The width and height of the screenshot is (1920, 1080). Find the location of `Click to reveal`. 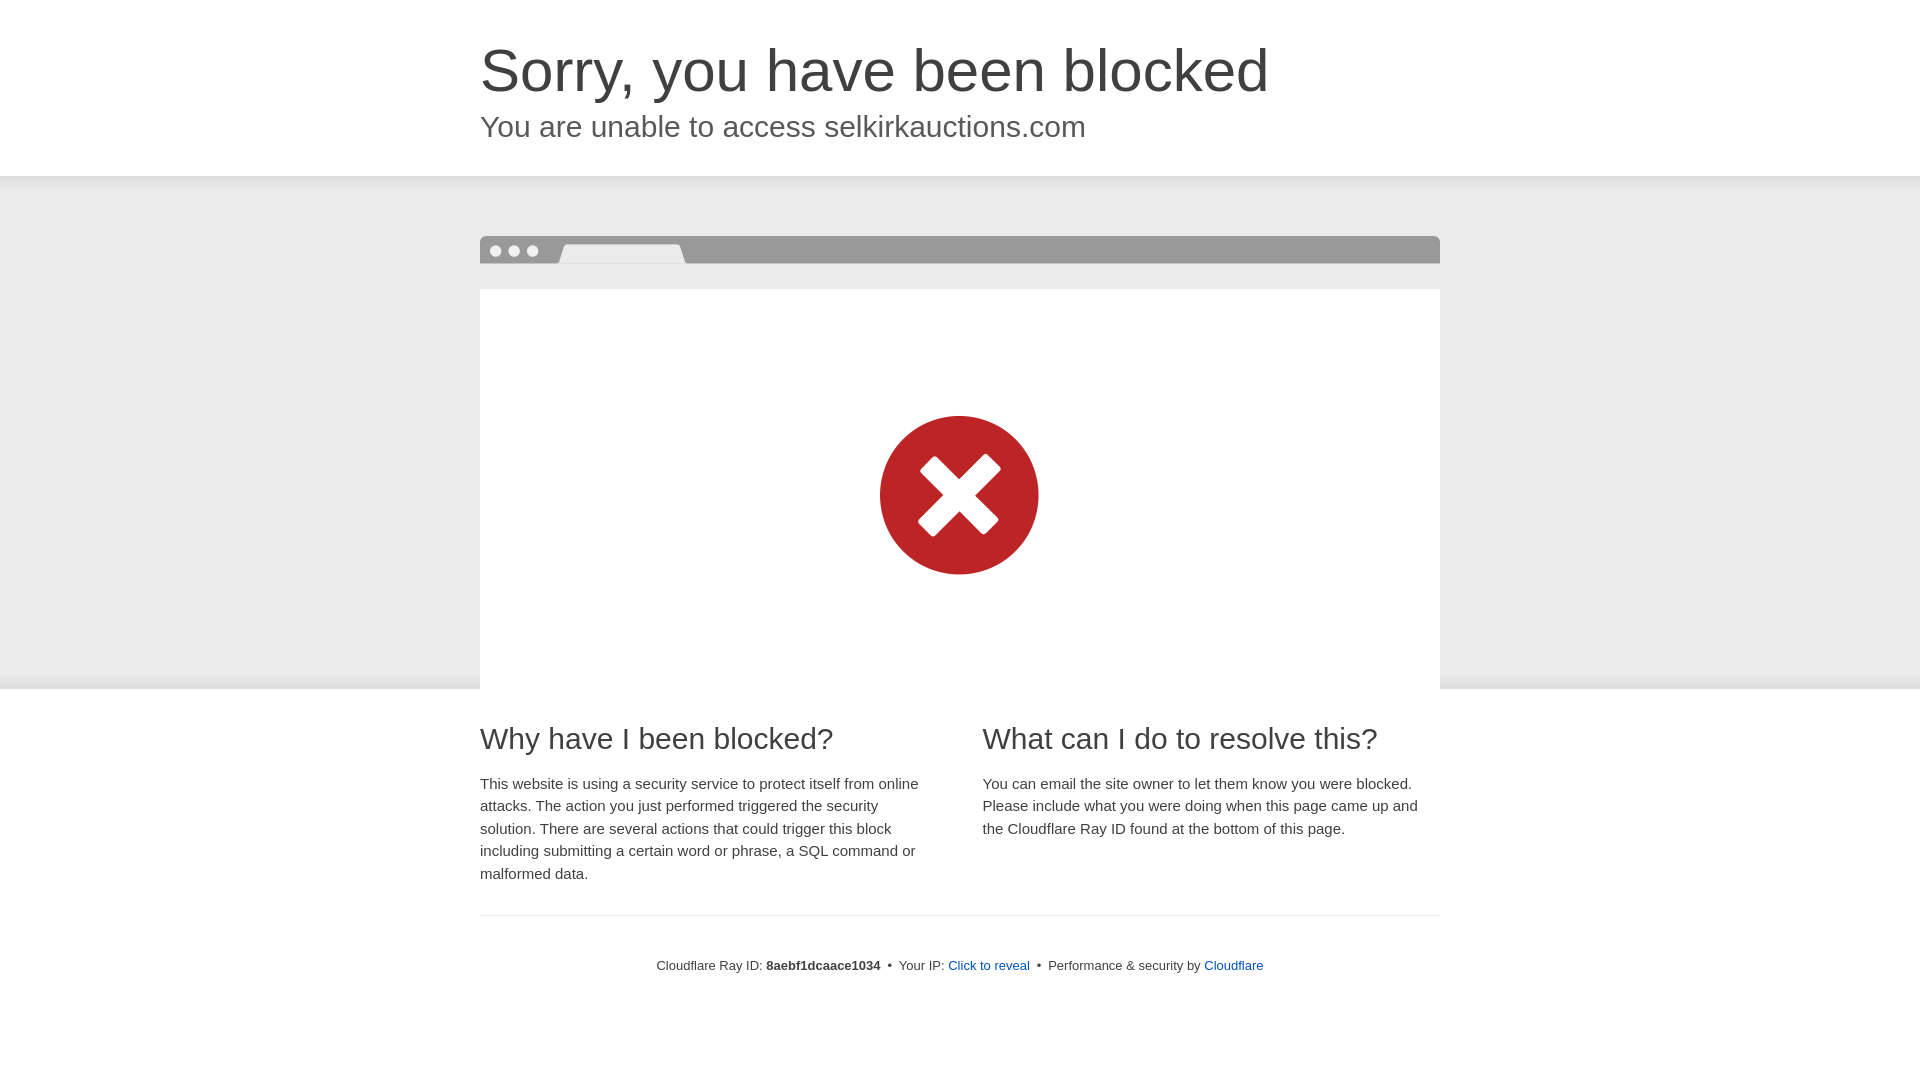

Click to reveal is located at coordinates (988, 966).